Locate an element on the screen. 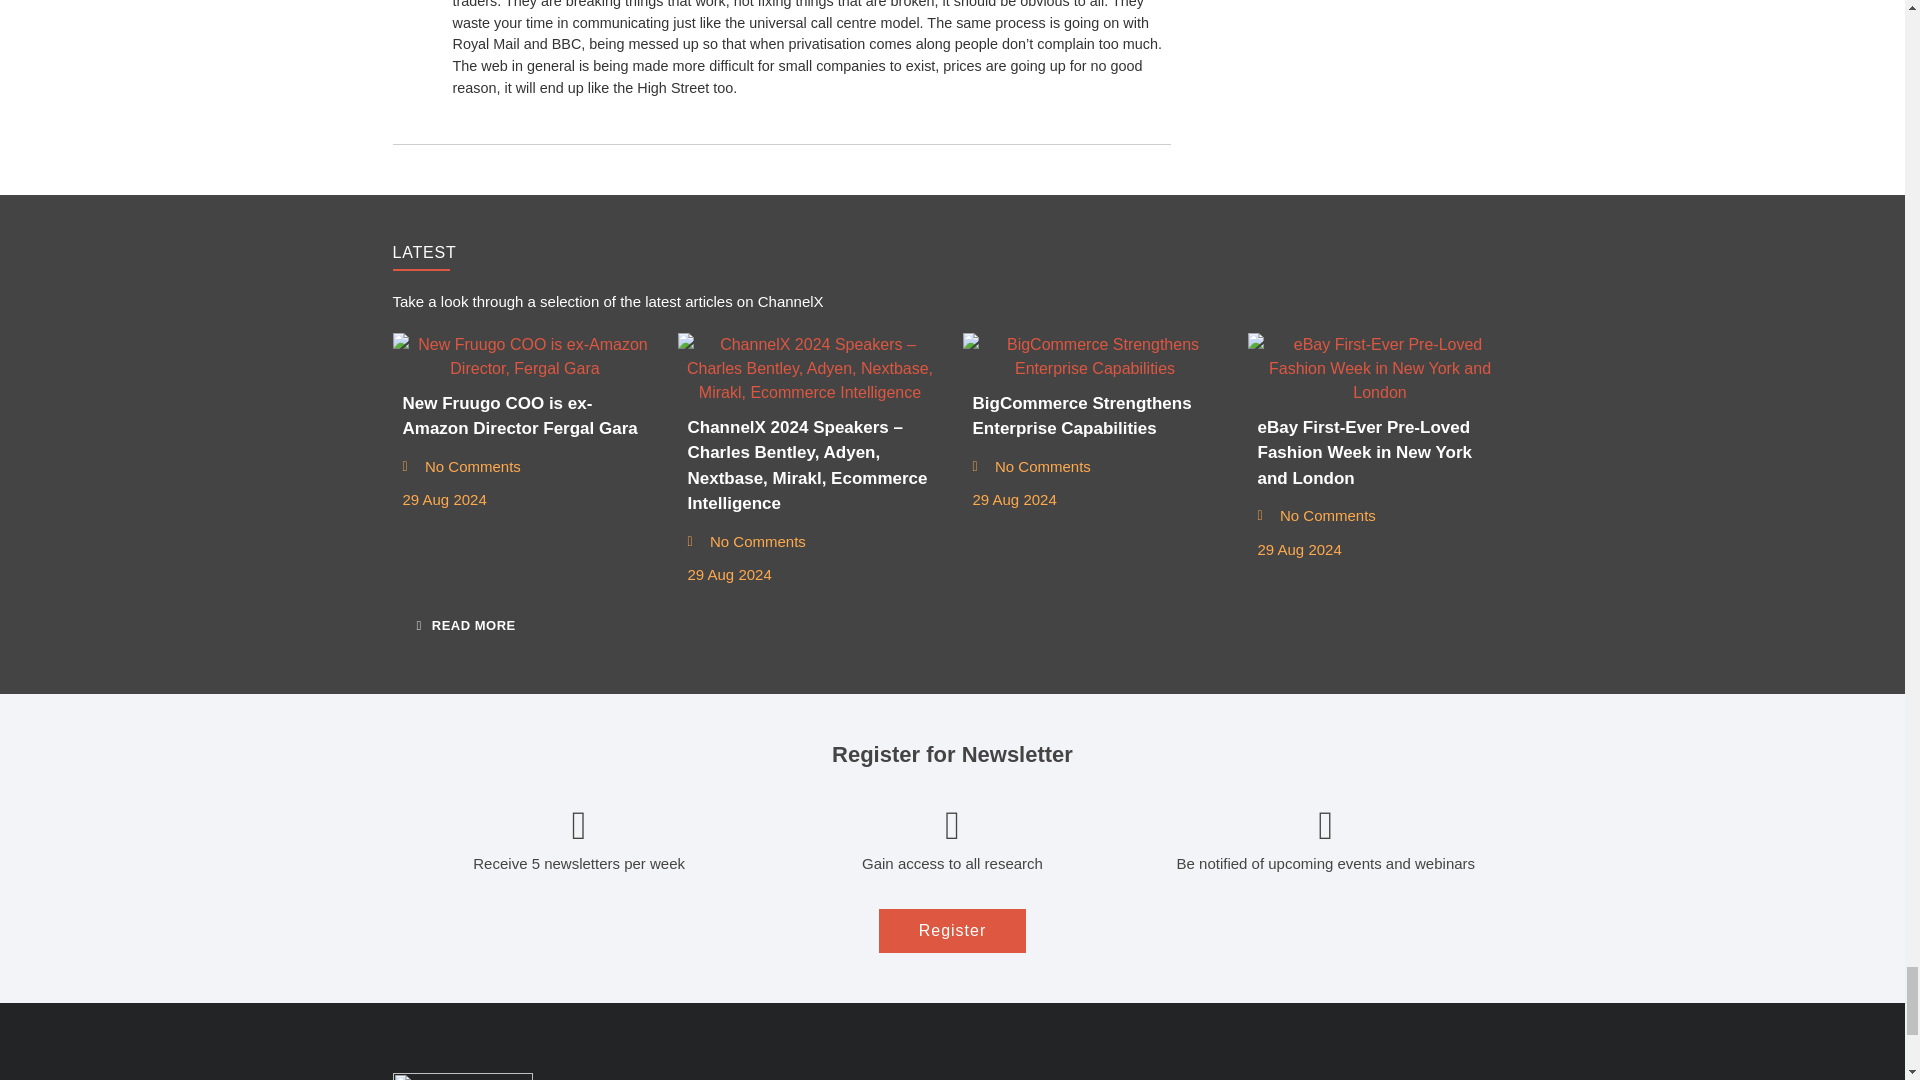  BigCommerce Strengthens Enterprise Capabilities is located at coordinates (1094, 356).